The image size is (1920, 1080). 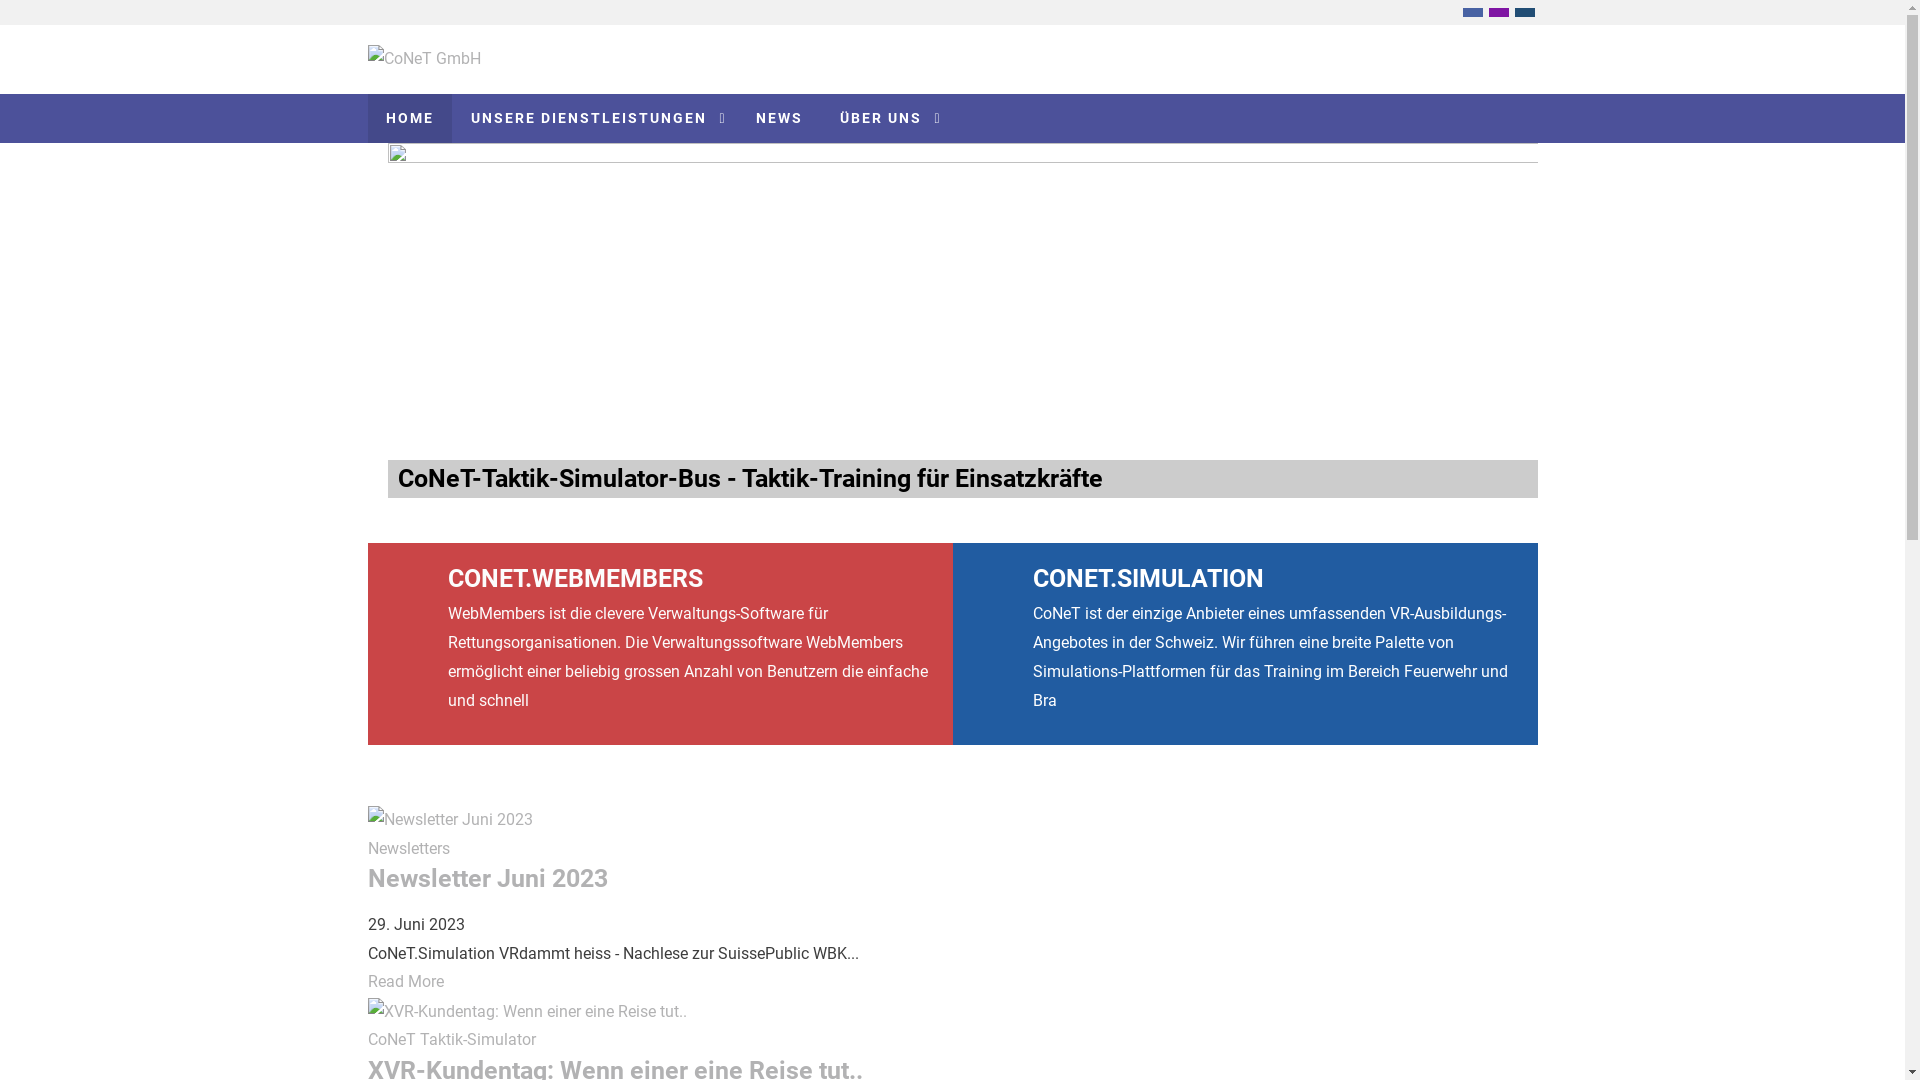 I want to click on Skip to content, so click(x=53, y=14).